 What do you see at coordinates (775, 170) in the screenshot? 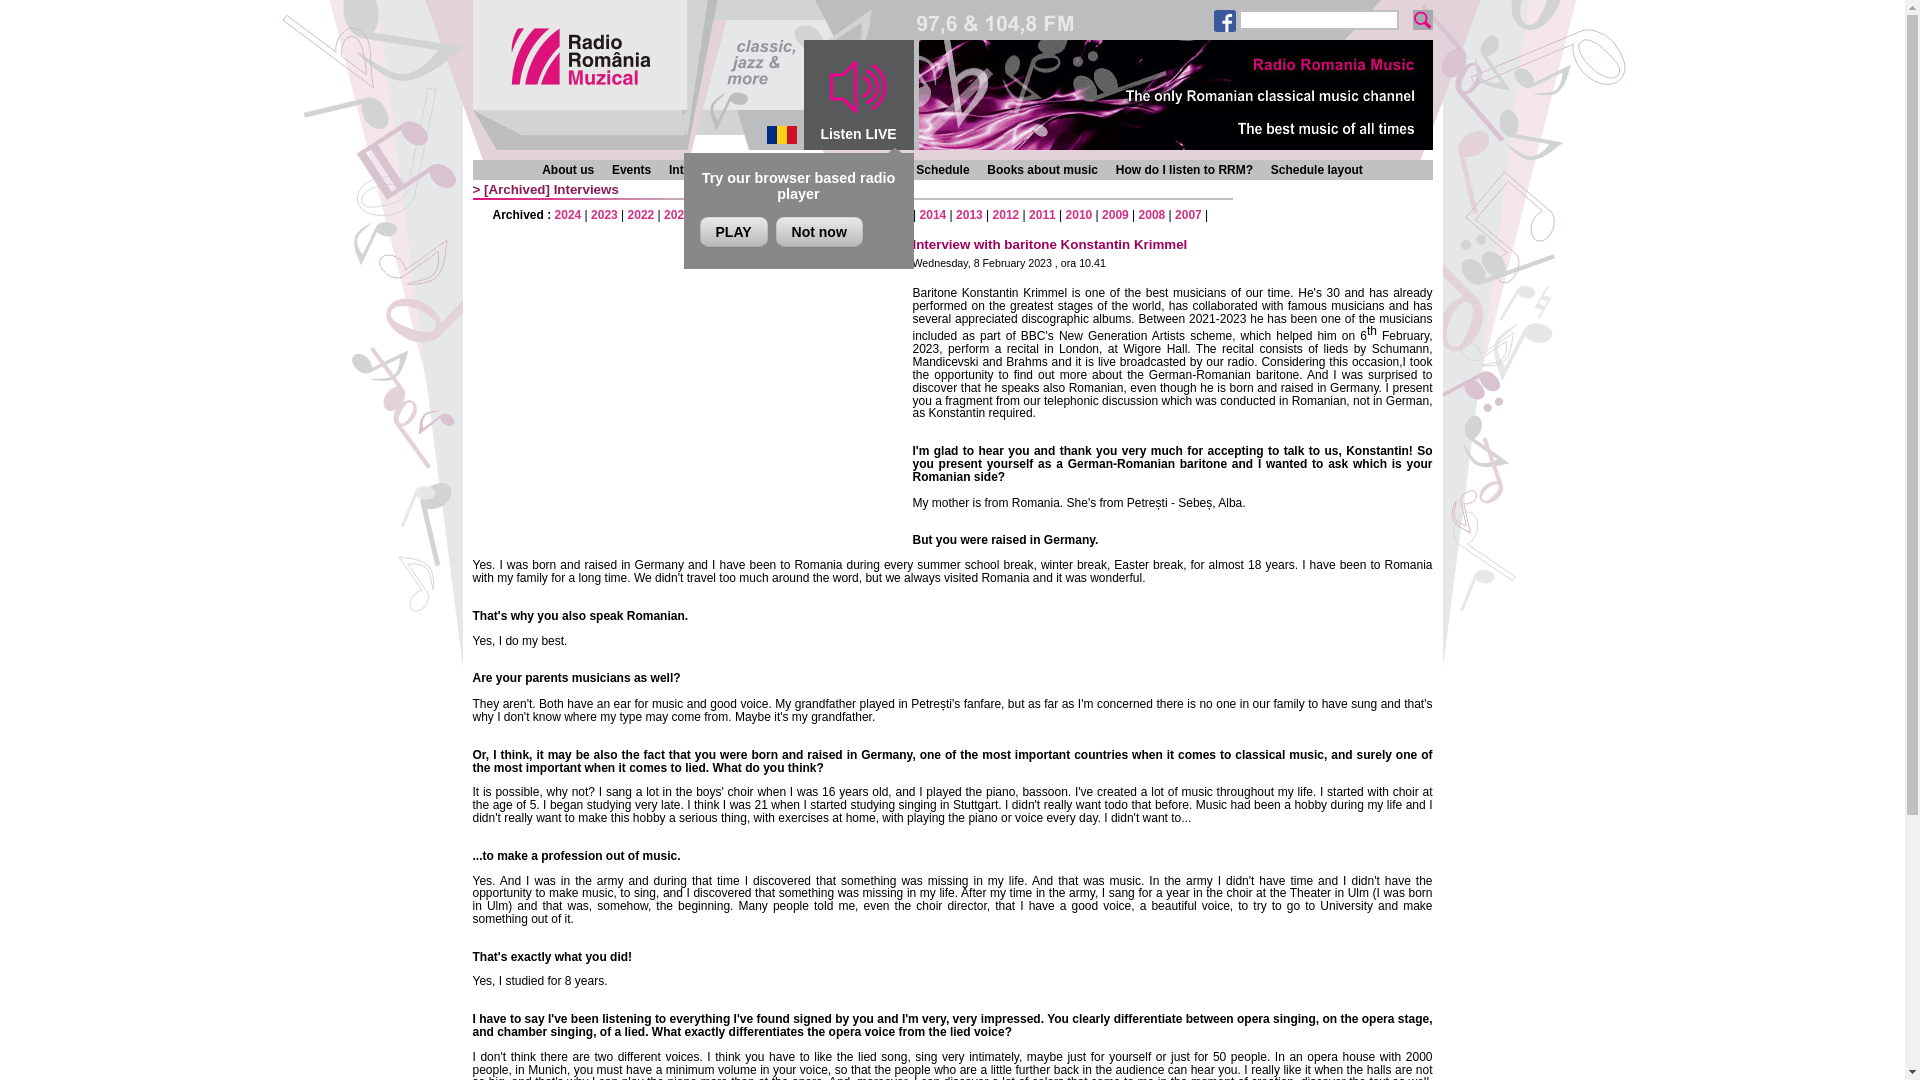
I see `Chronicles` at bounding box center [775, 170].